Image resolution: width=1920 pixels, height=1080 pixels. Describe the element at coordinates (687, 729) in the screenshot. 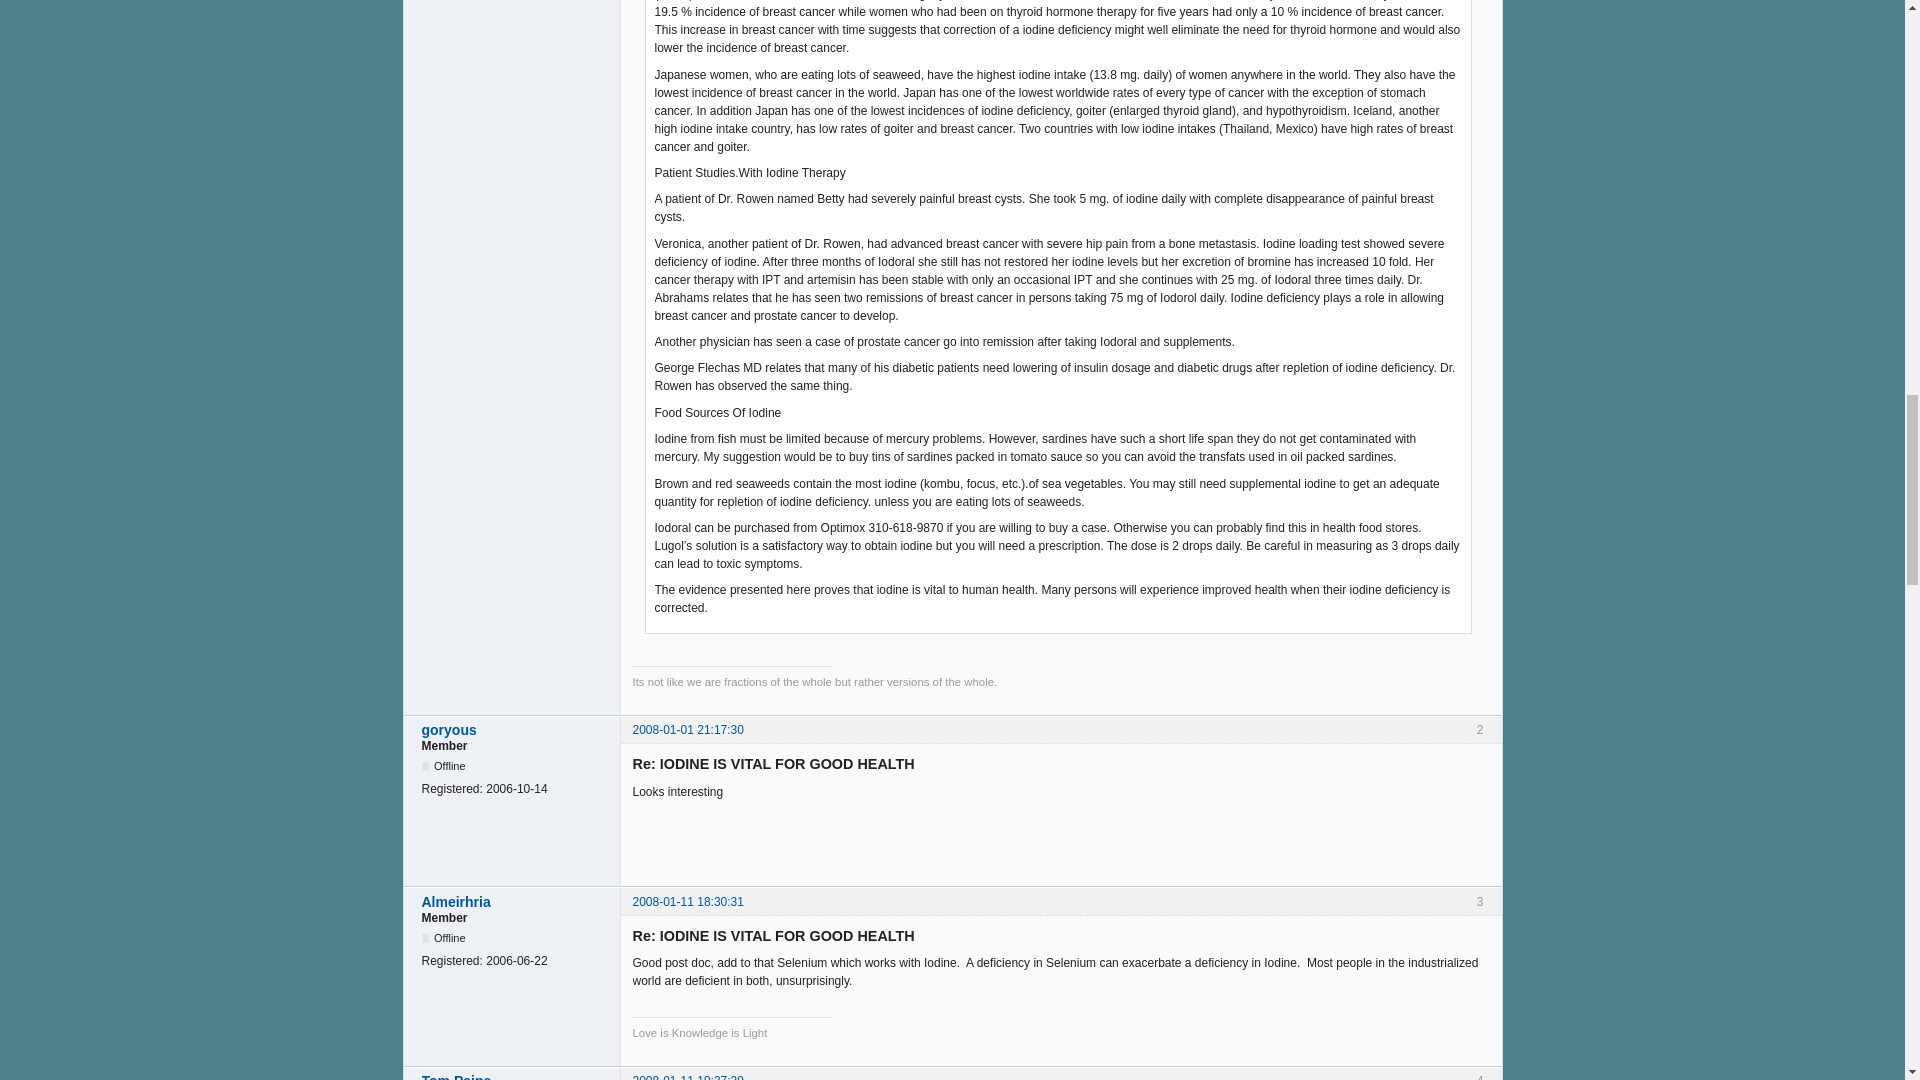

I see `2008-01-01 21:17:30` at that location.